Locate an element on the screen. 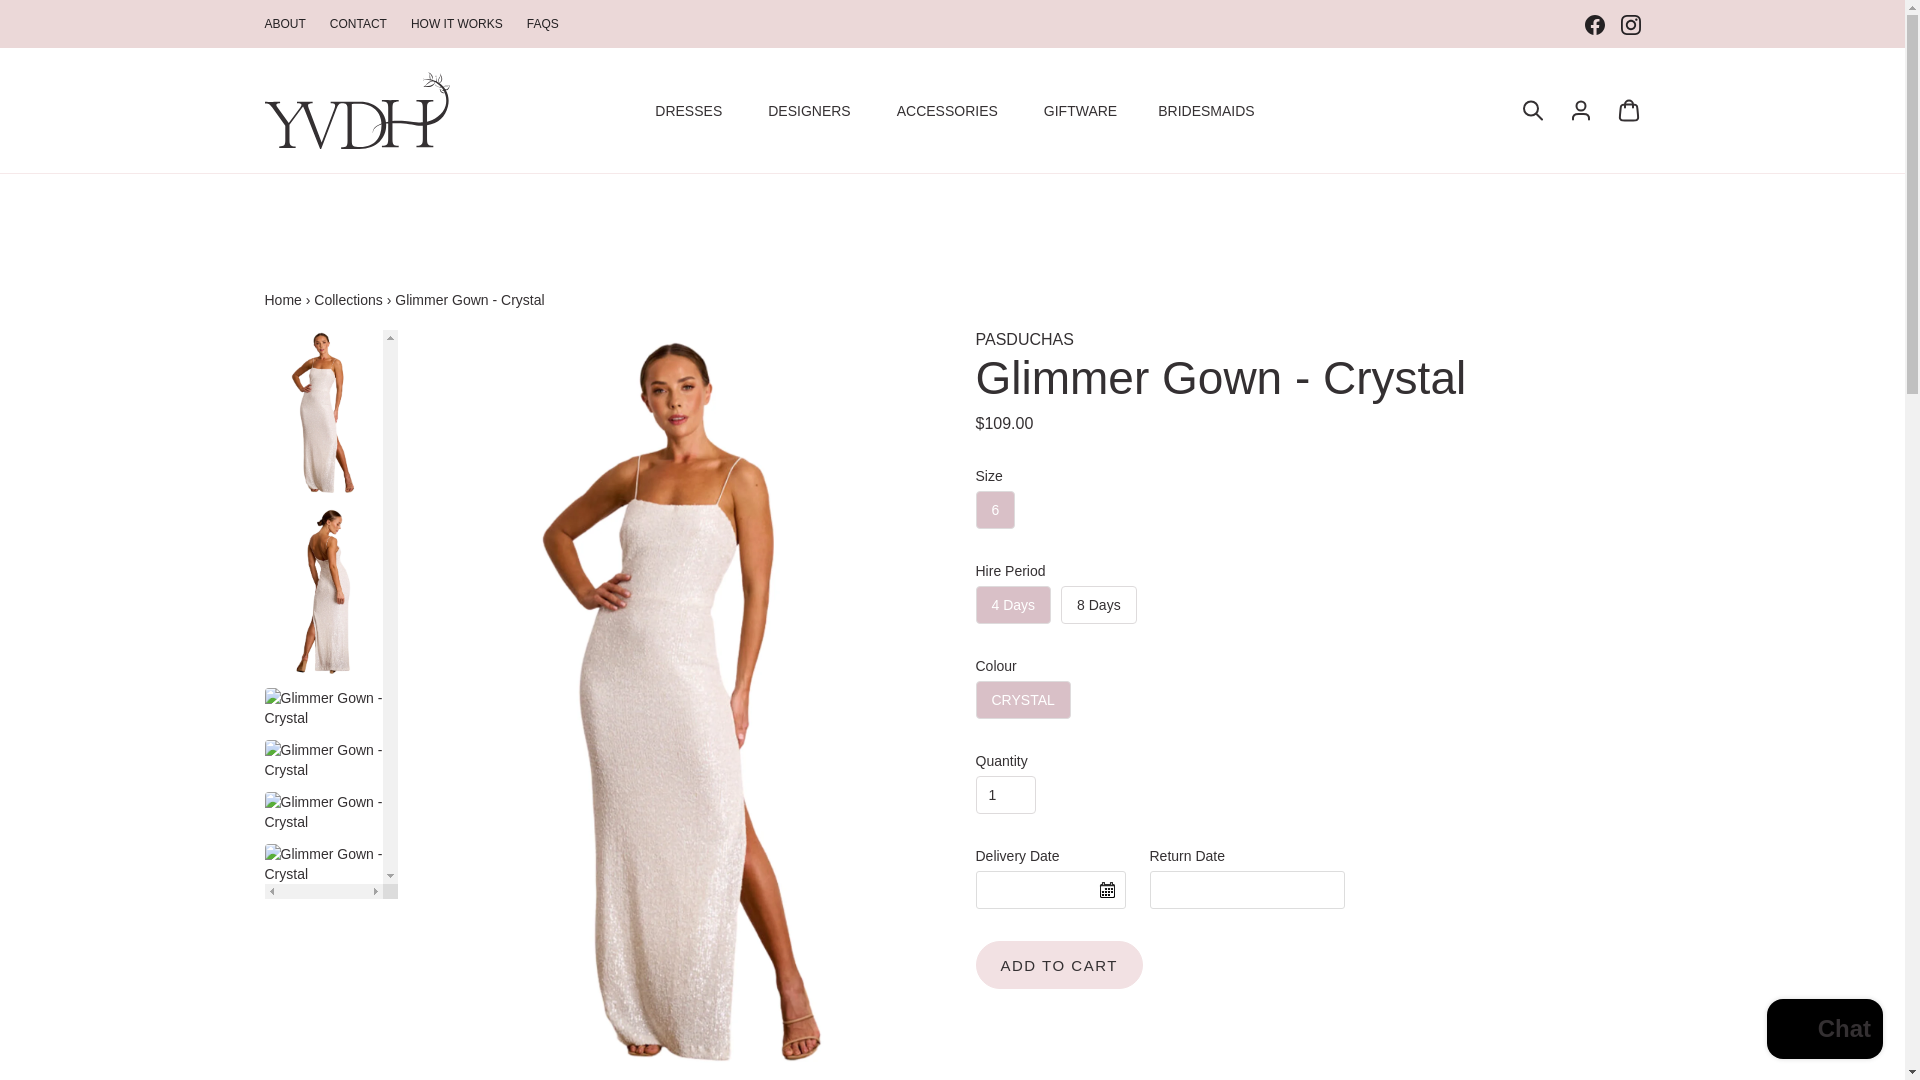  Shopify online store chat is located at coordinates (1824, 1031).